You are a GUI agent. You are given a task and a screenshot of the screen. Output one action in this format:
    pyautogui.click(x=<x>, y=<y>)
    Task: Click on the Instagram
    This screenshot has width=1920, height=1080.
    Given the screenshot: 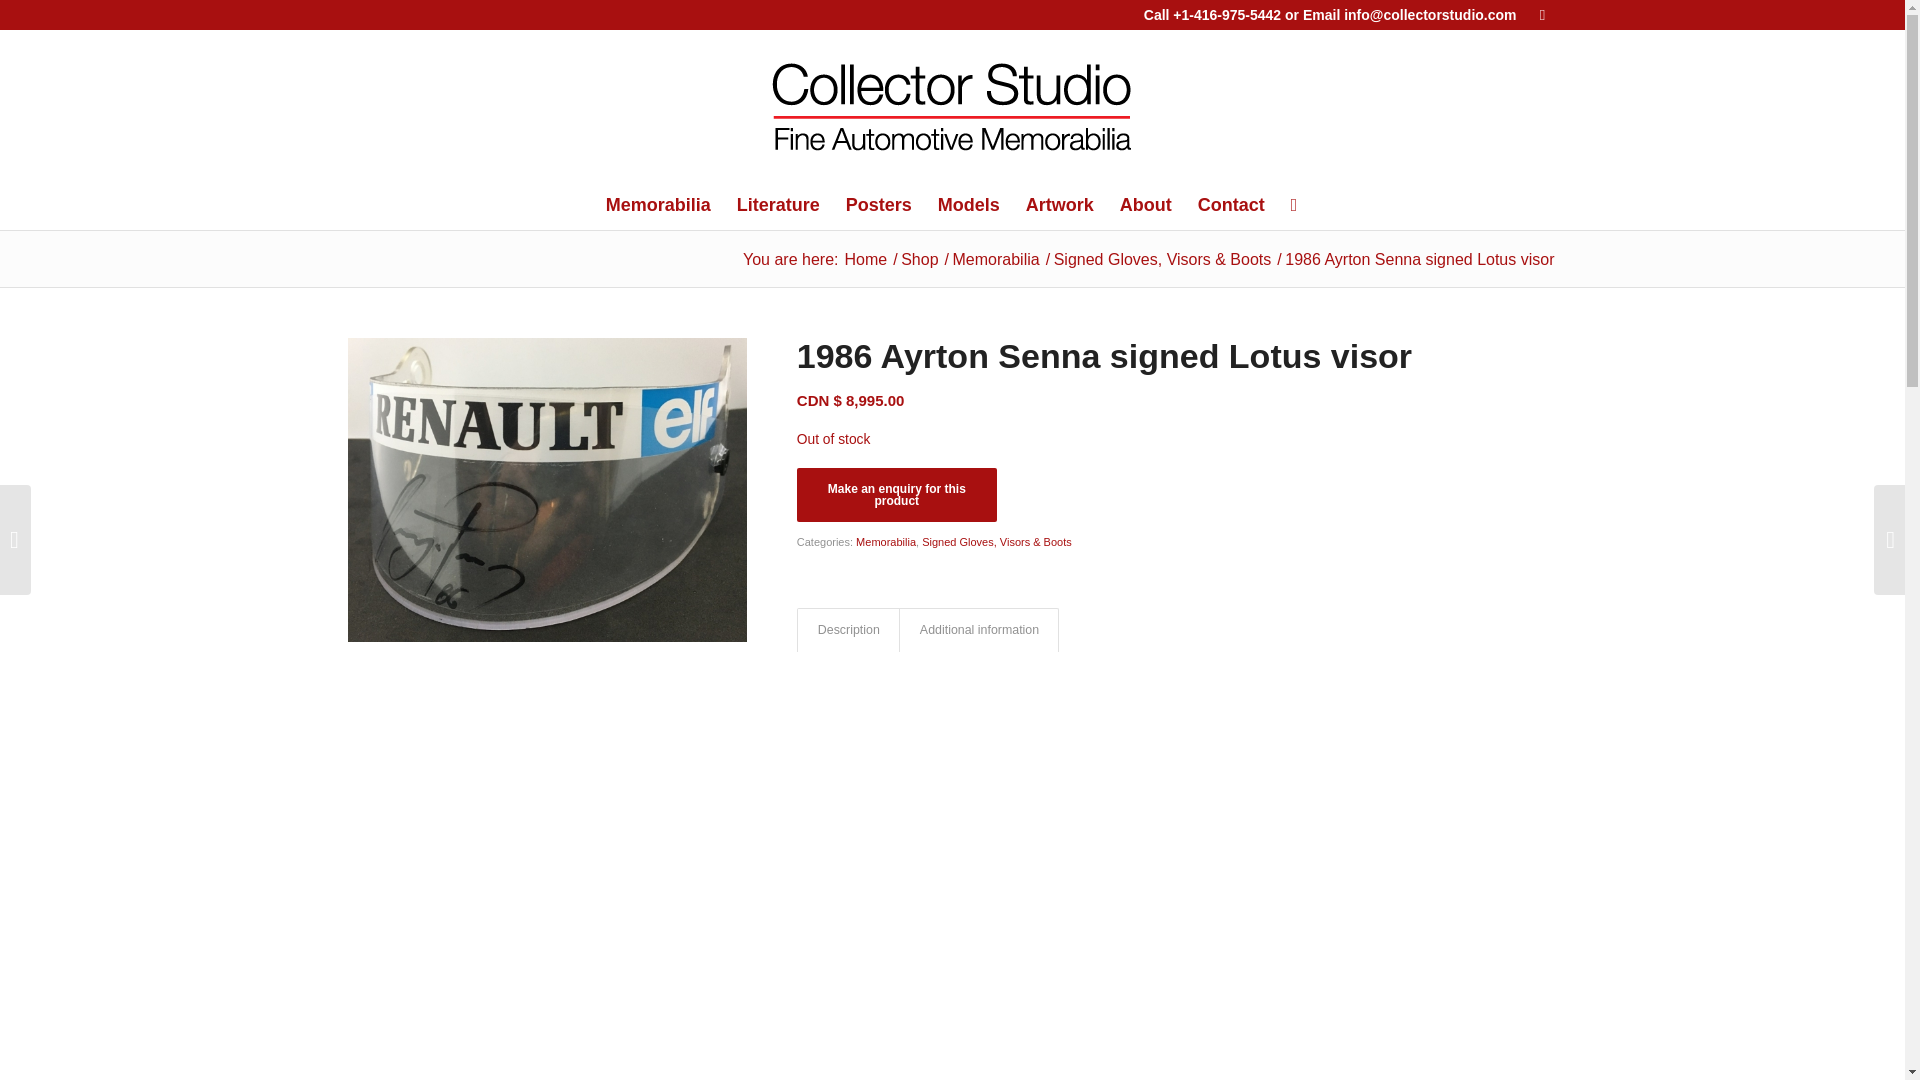 What is the action you would take?
    pyautogui.click(x=1542, y=15)
    